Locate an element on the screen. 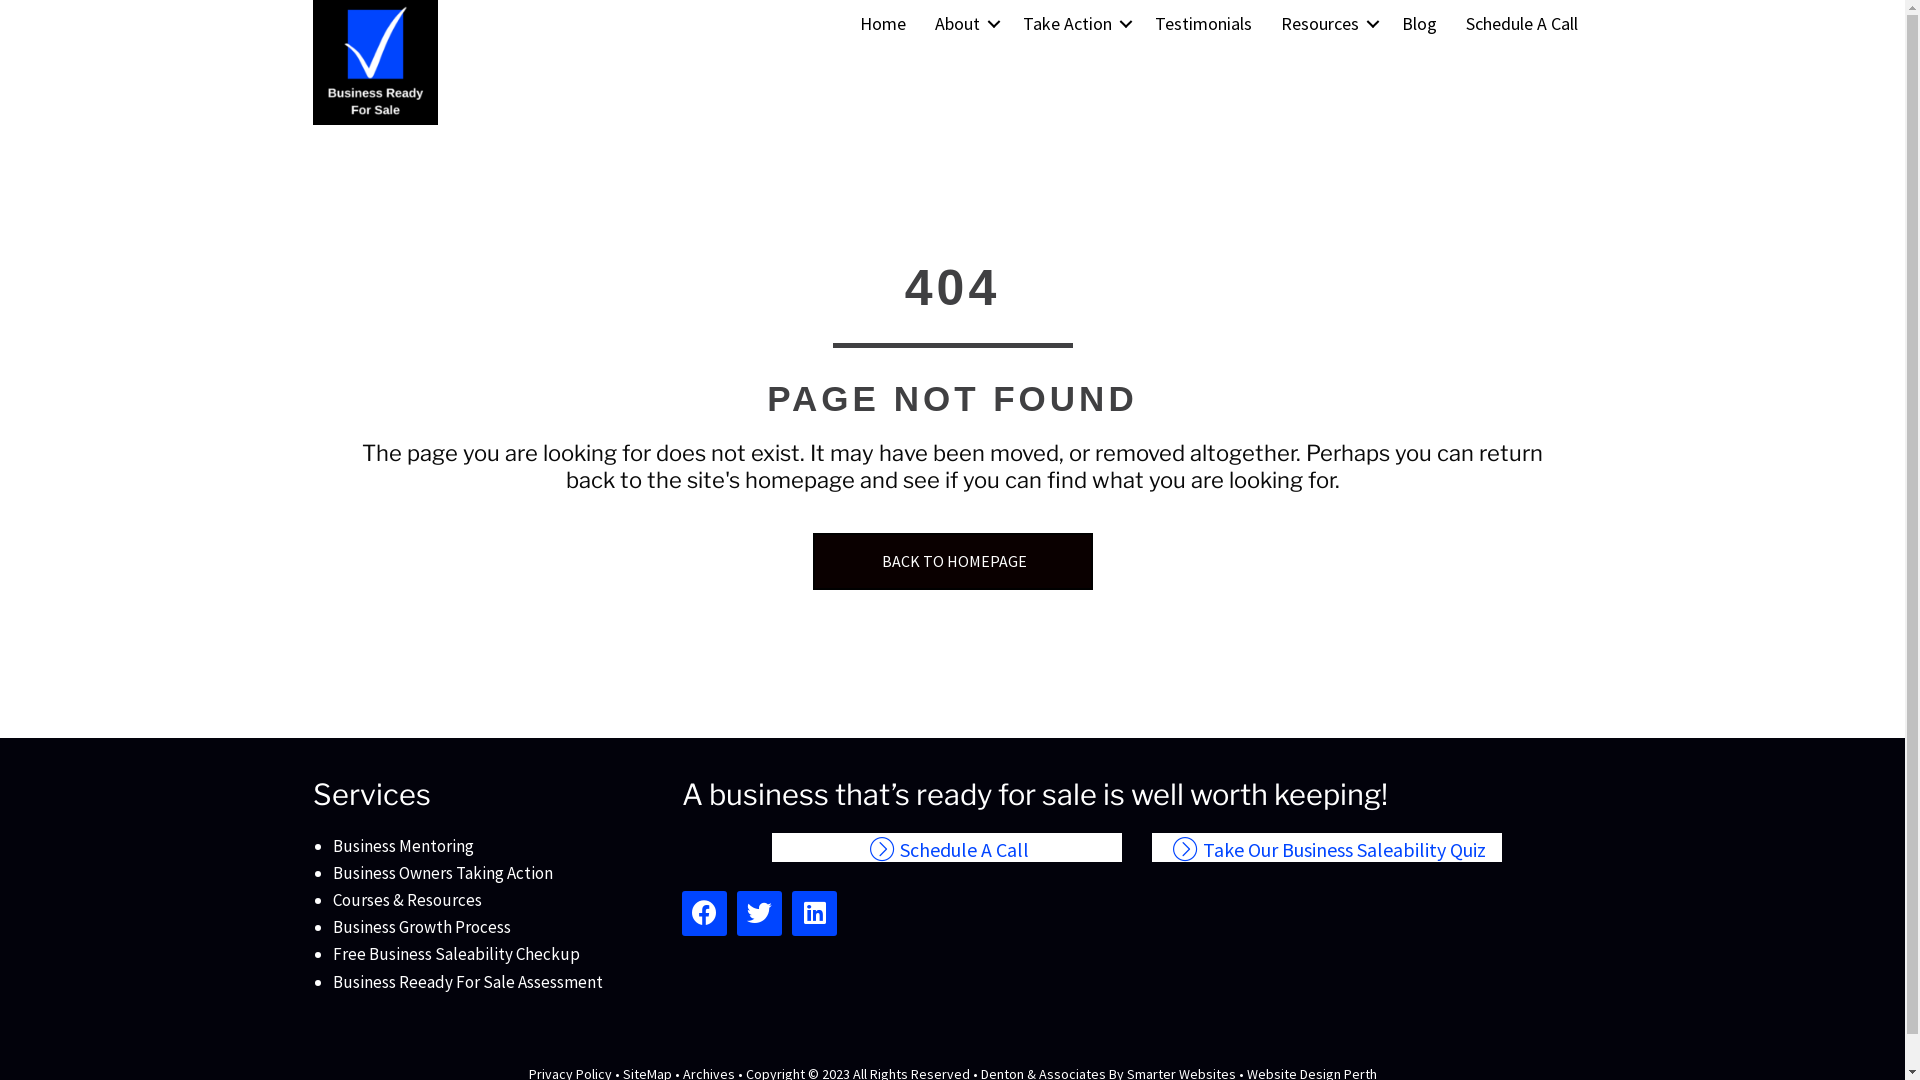  Testimonials is located at coordinates (1204, 24).